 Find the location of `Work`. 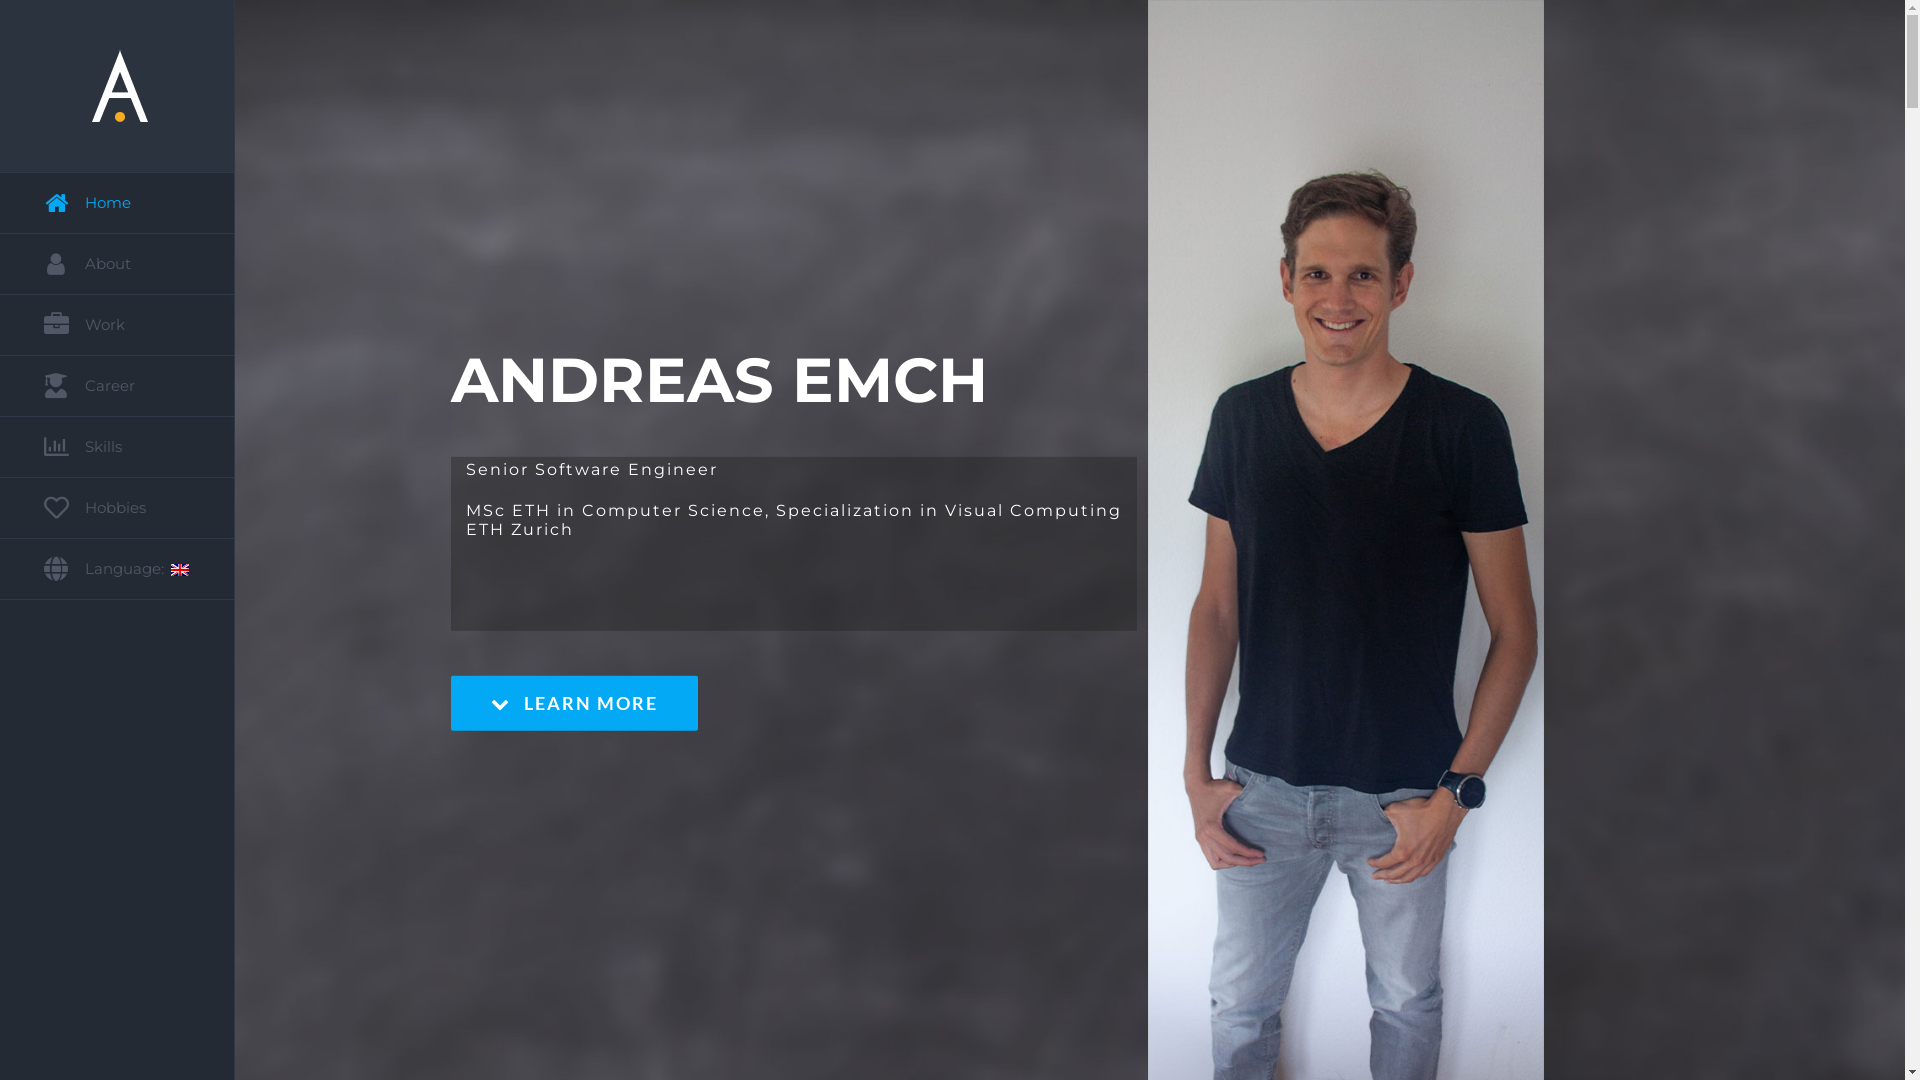

Work is located at coordinates (118, 326).